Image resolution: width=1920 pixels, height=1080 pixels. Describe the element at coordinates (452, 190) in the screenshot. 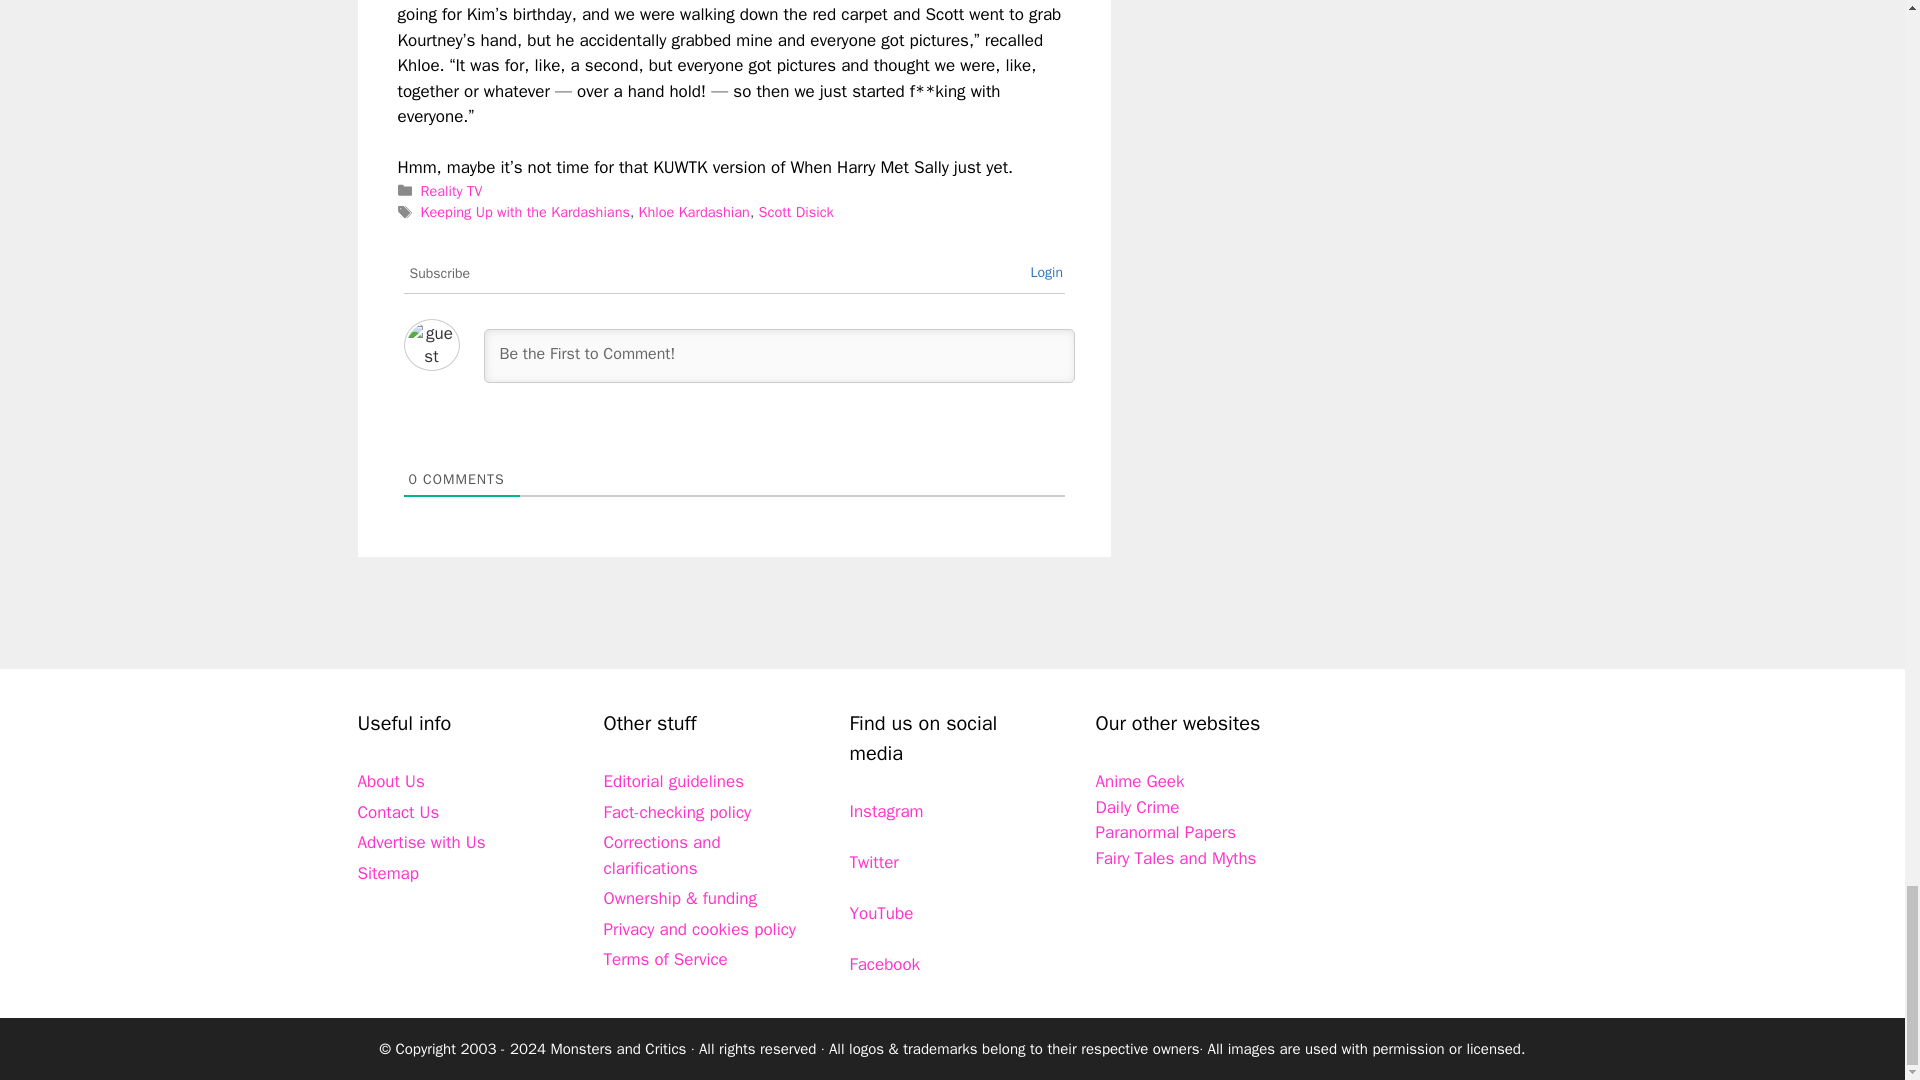

I see `Reality TV` at that location.